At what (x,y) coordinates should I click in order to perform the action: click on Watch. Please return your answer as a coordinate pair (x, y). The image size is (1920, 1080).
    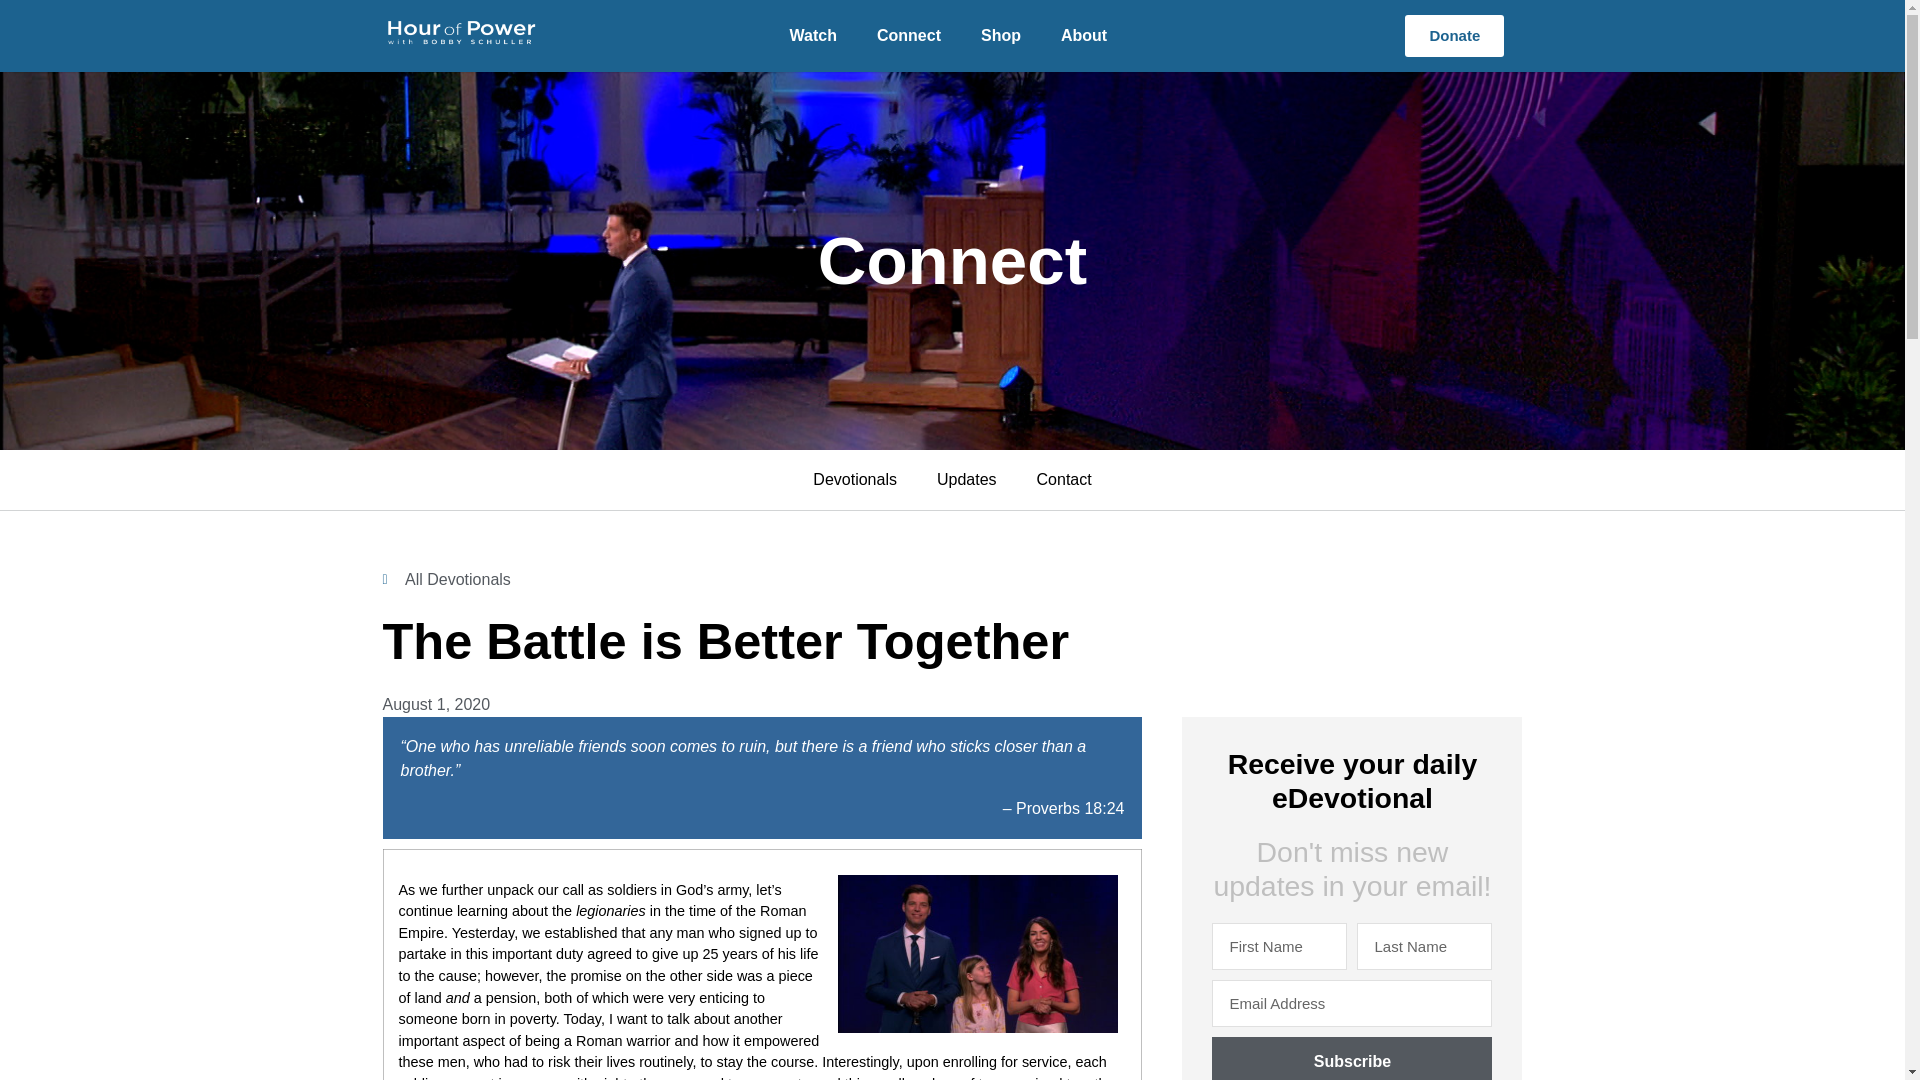
    Looking at the image, I should click on (812, 35).